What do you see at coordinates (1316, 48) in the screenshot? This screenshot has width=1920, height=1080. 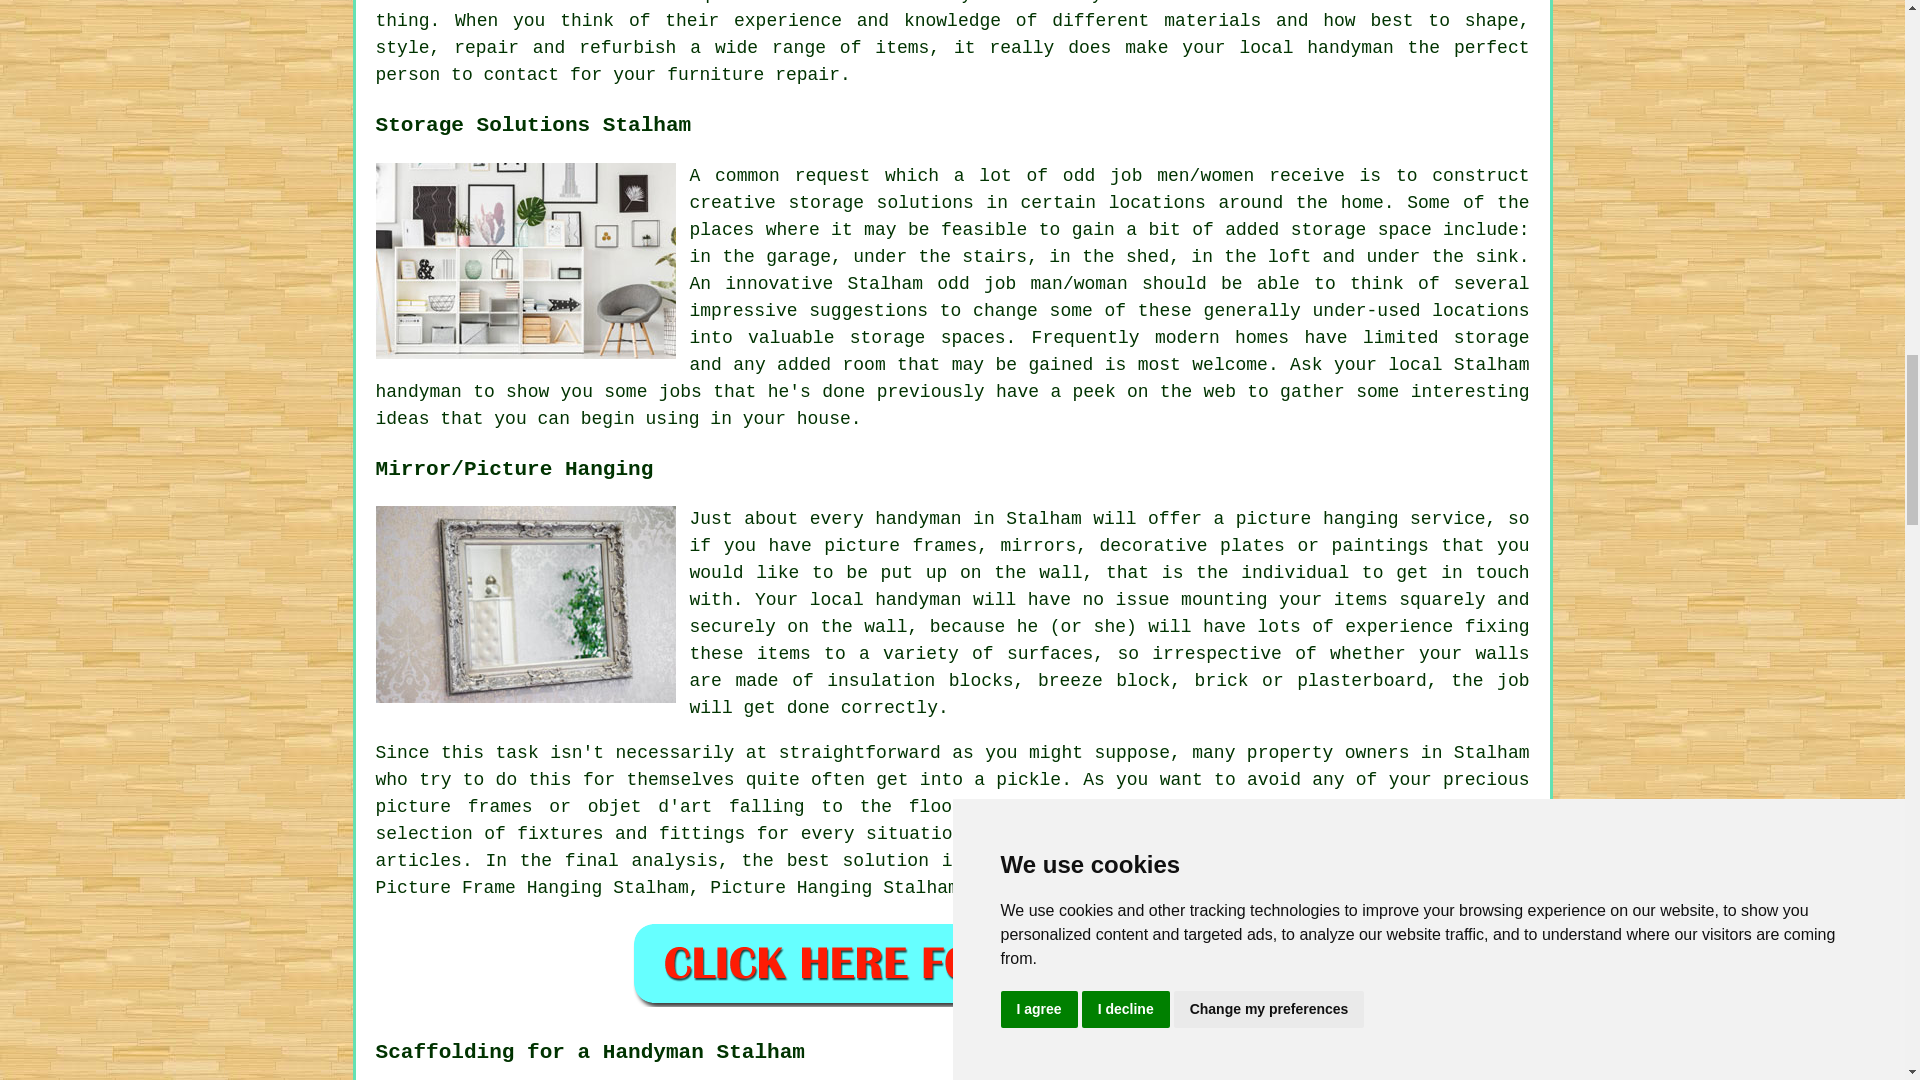 I see `local handyman` at bounding box center [1316, 48].